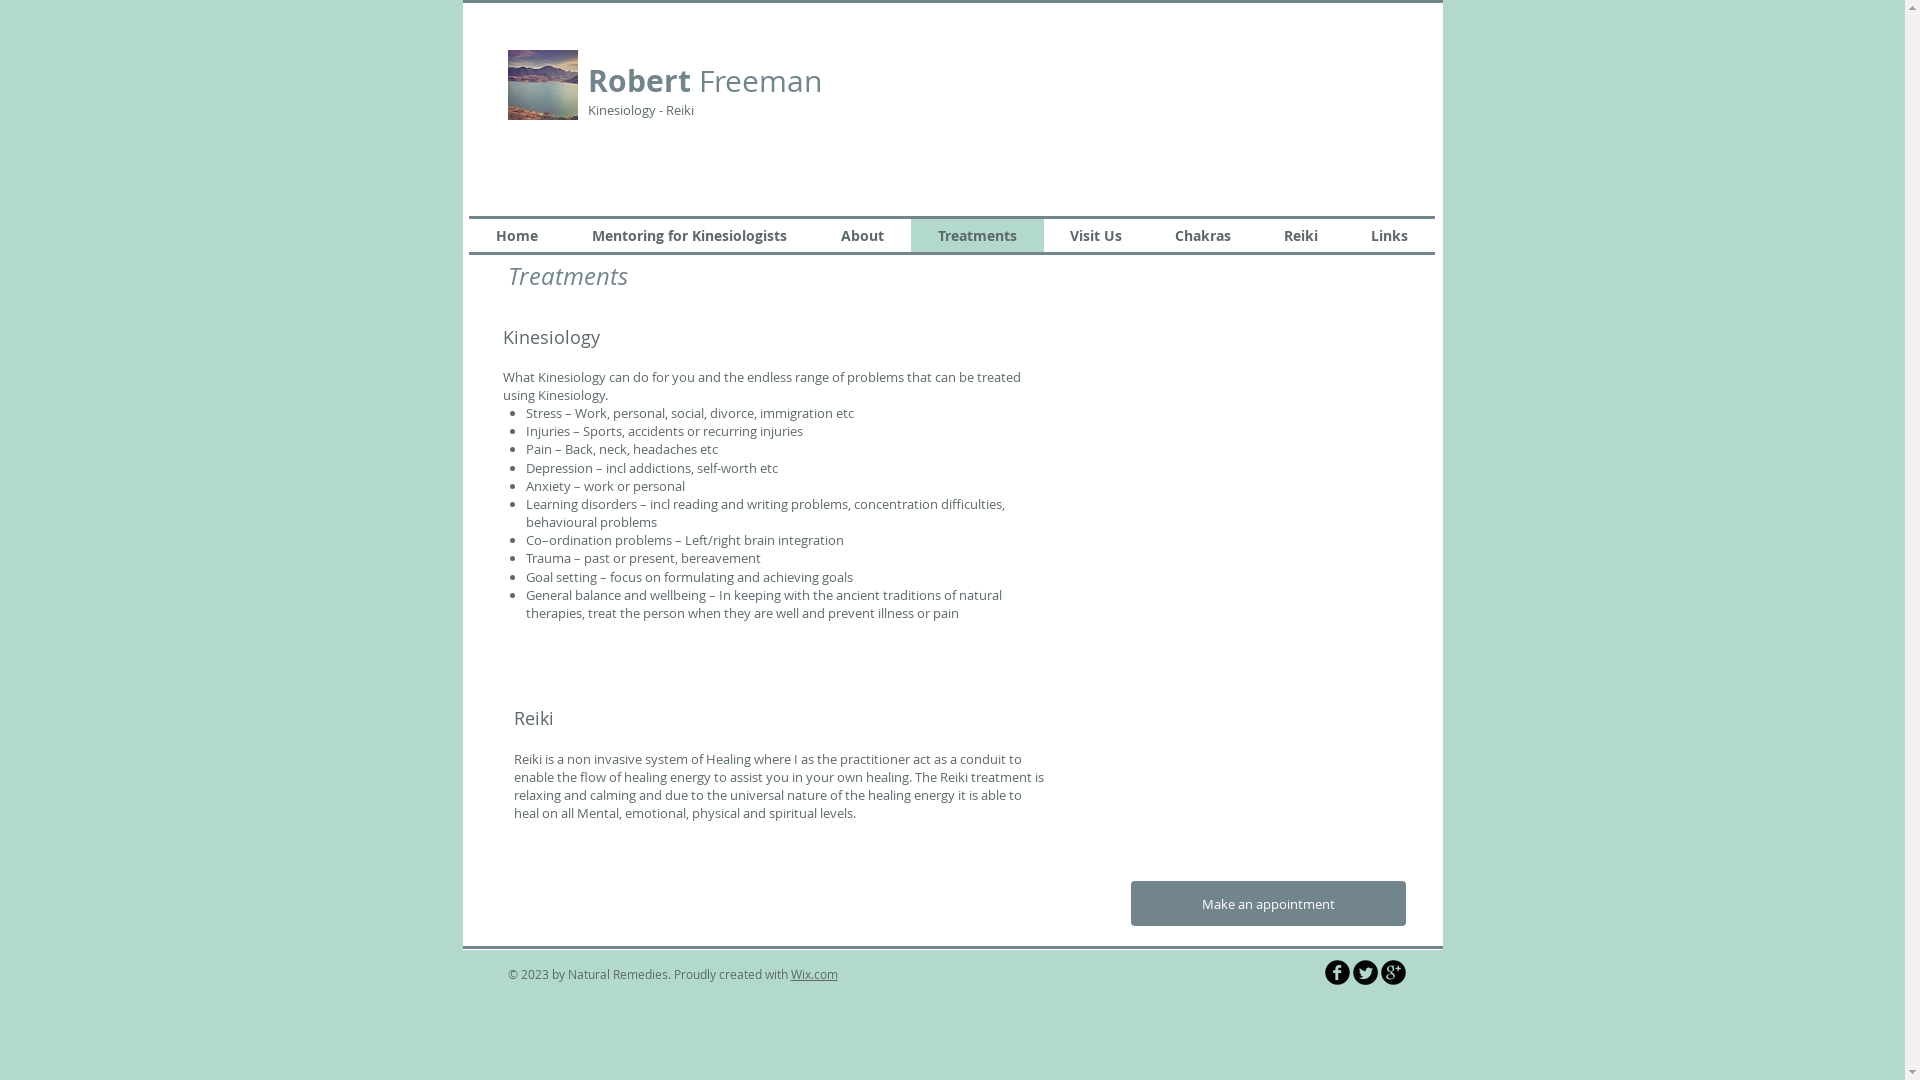  I want to click on Visit Us, so click(1096, 236).